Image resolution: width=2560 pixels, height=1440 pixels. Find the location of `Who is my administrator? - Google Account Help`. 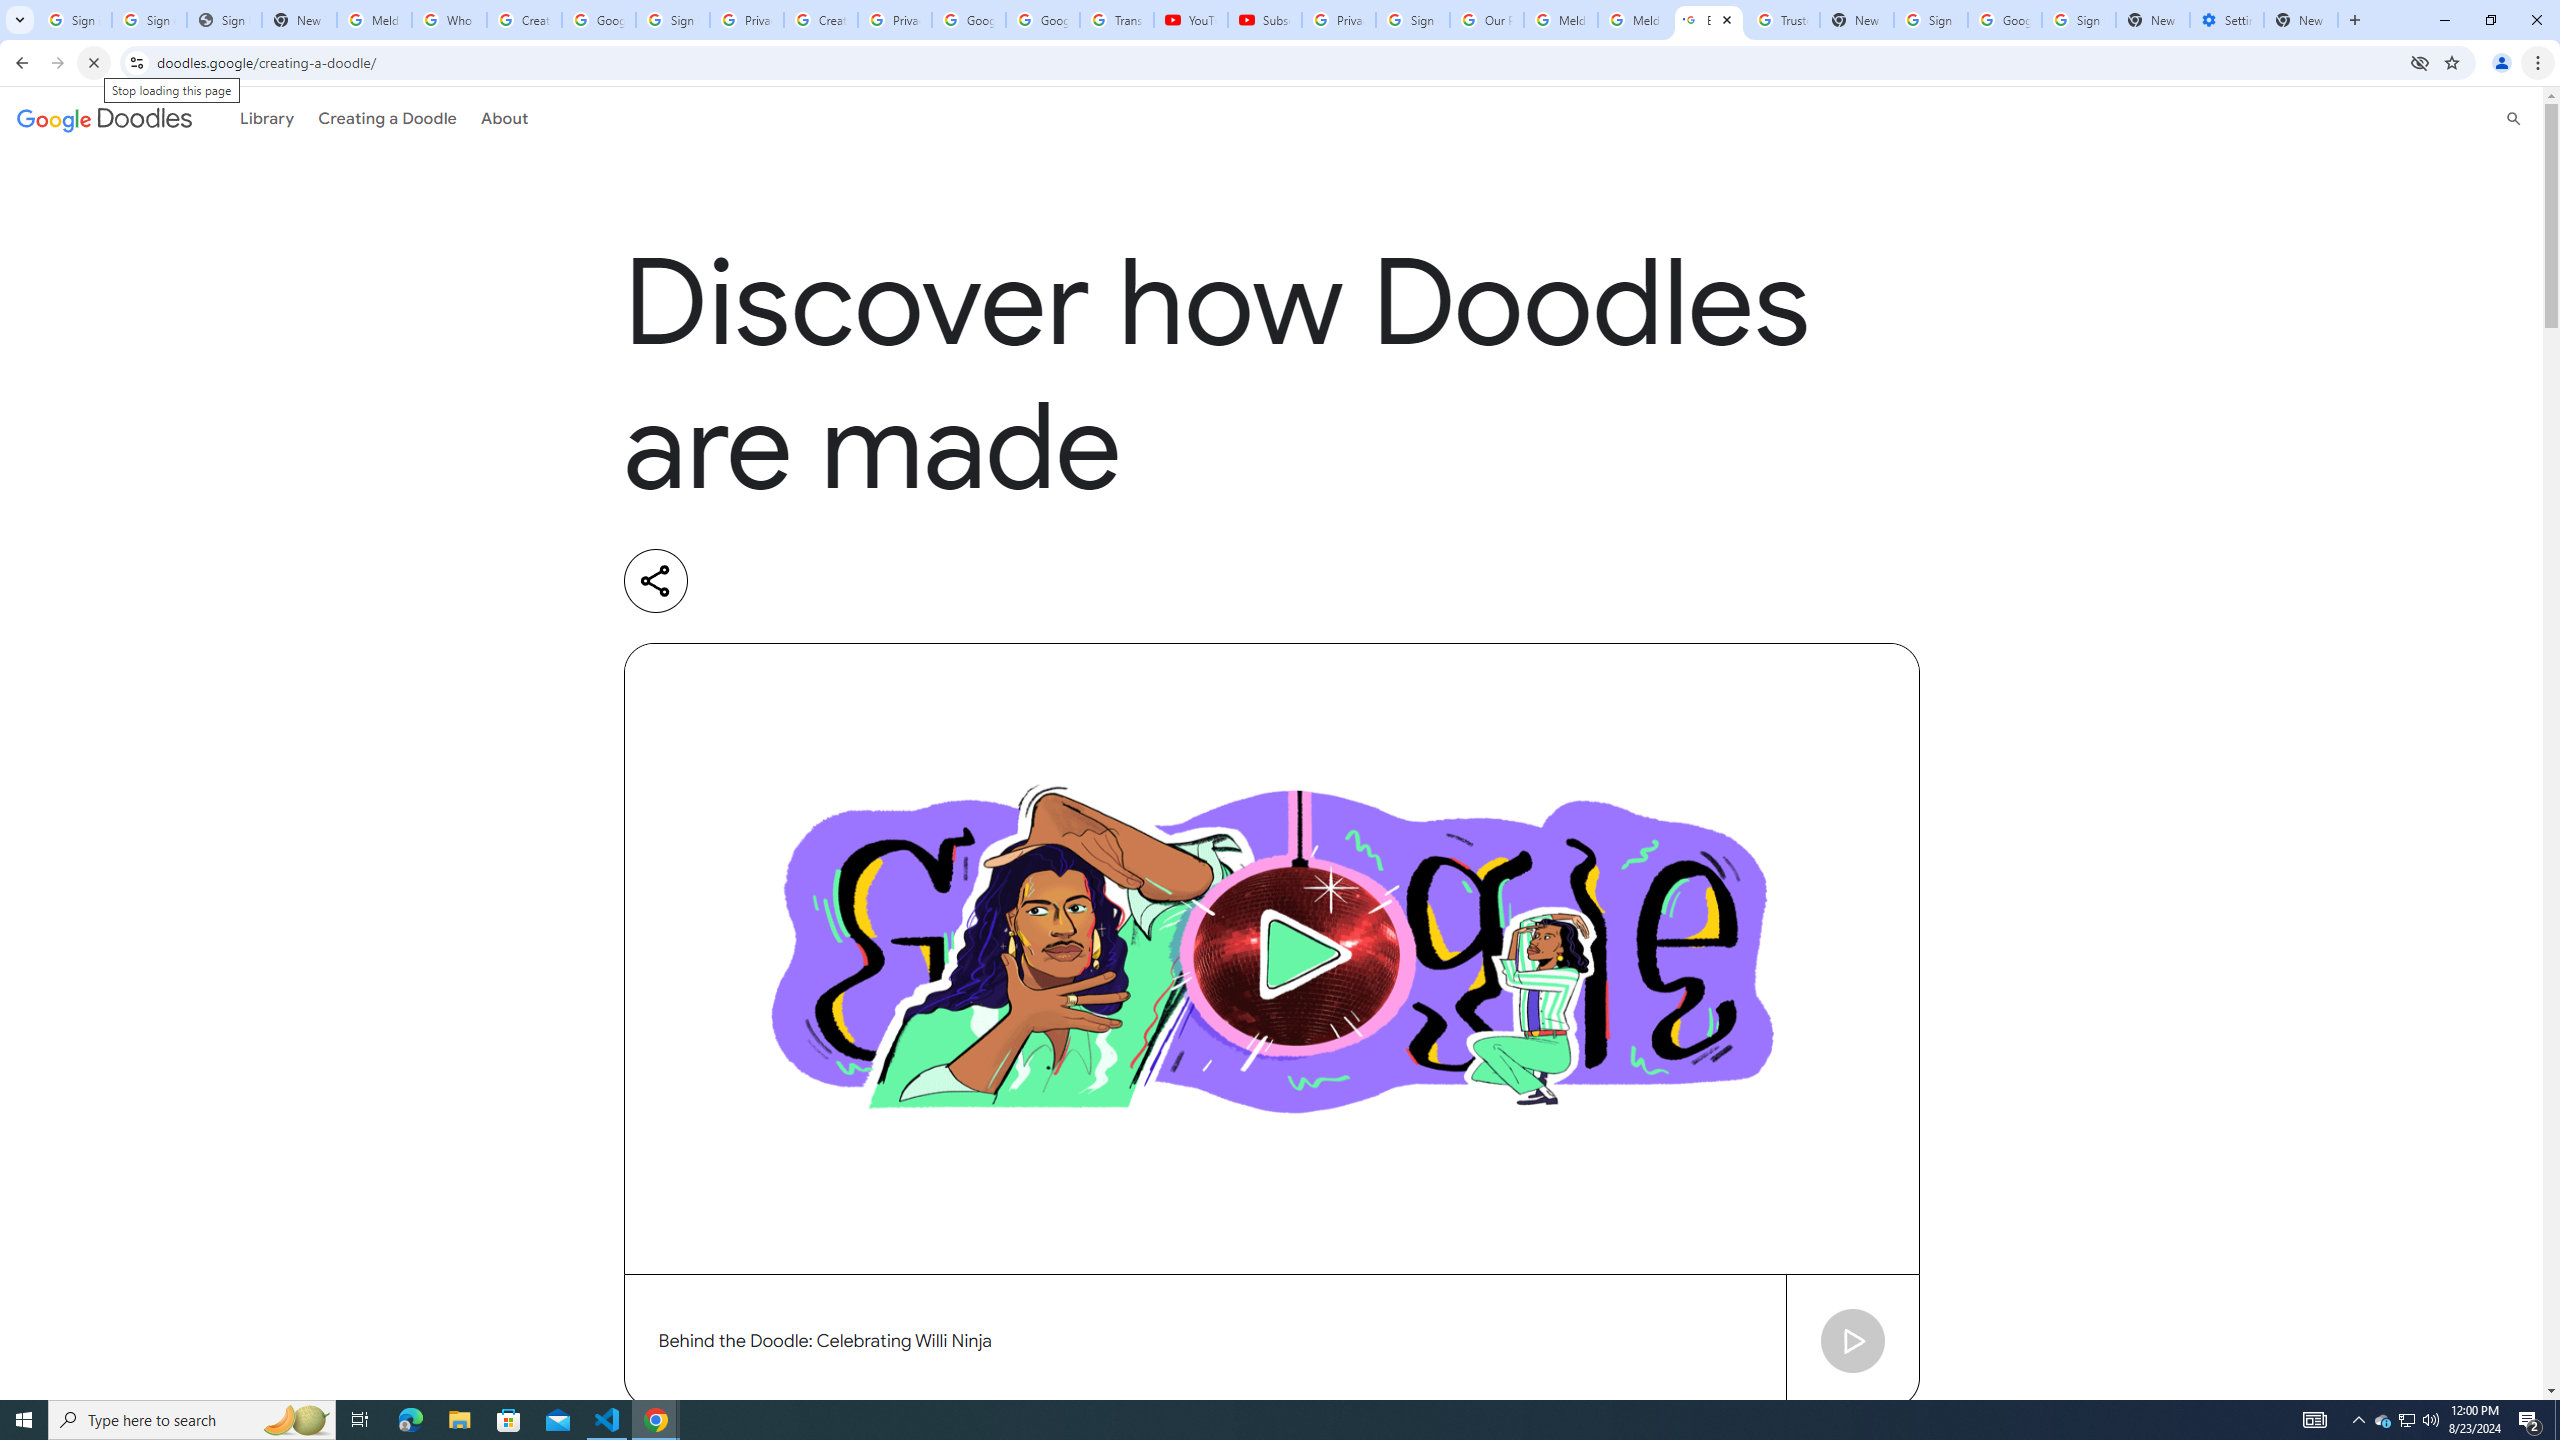

Who is my administrator? - Google Account Help is located at coordinates (448, 20).